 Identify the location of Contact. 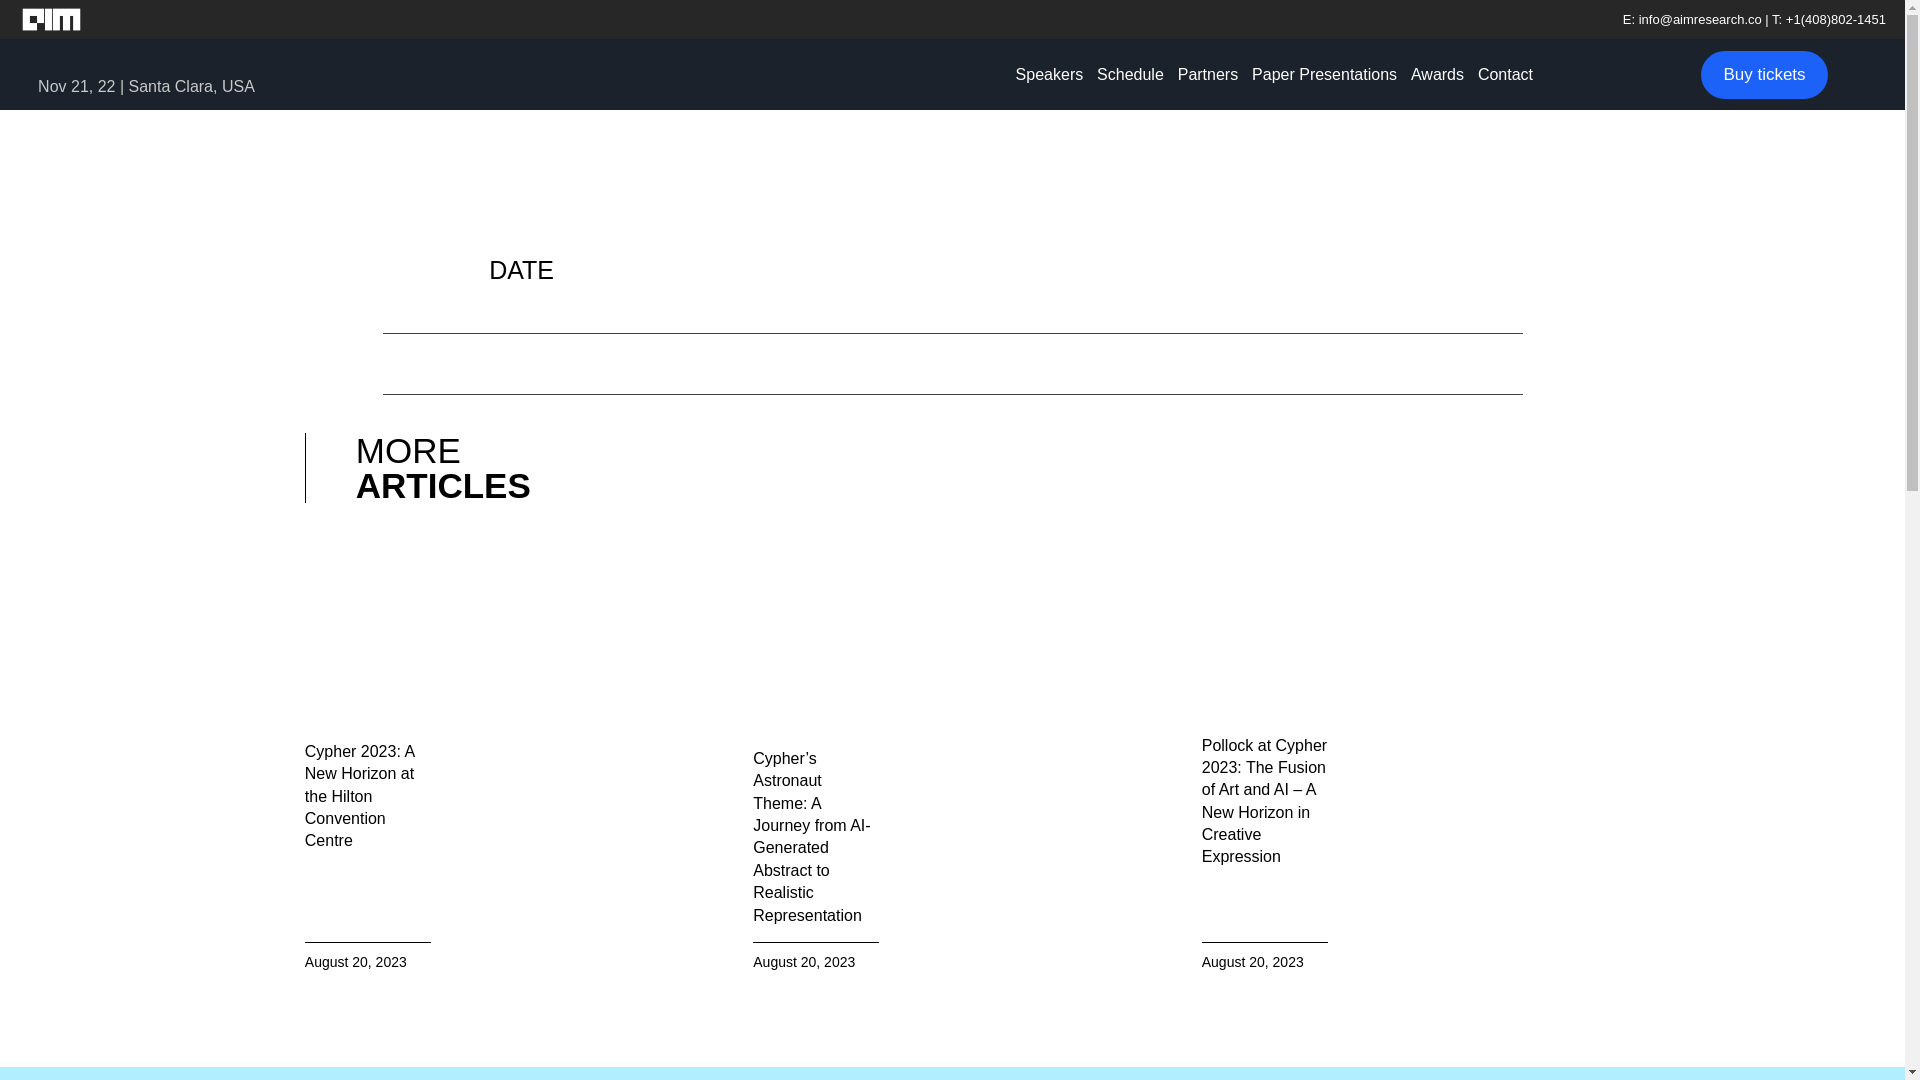
(1504, 74).